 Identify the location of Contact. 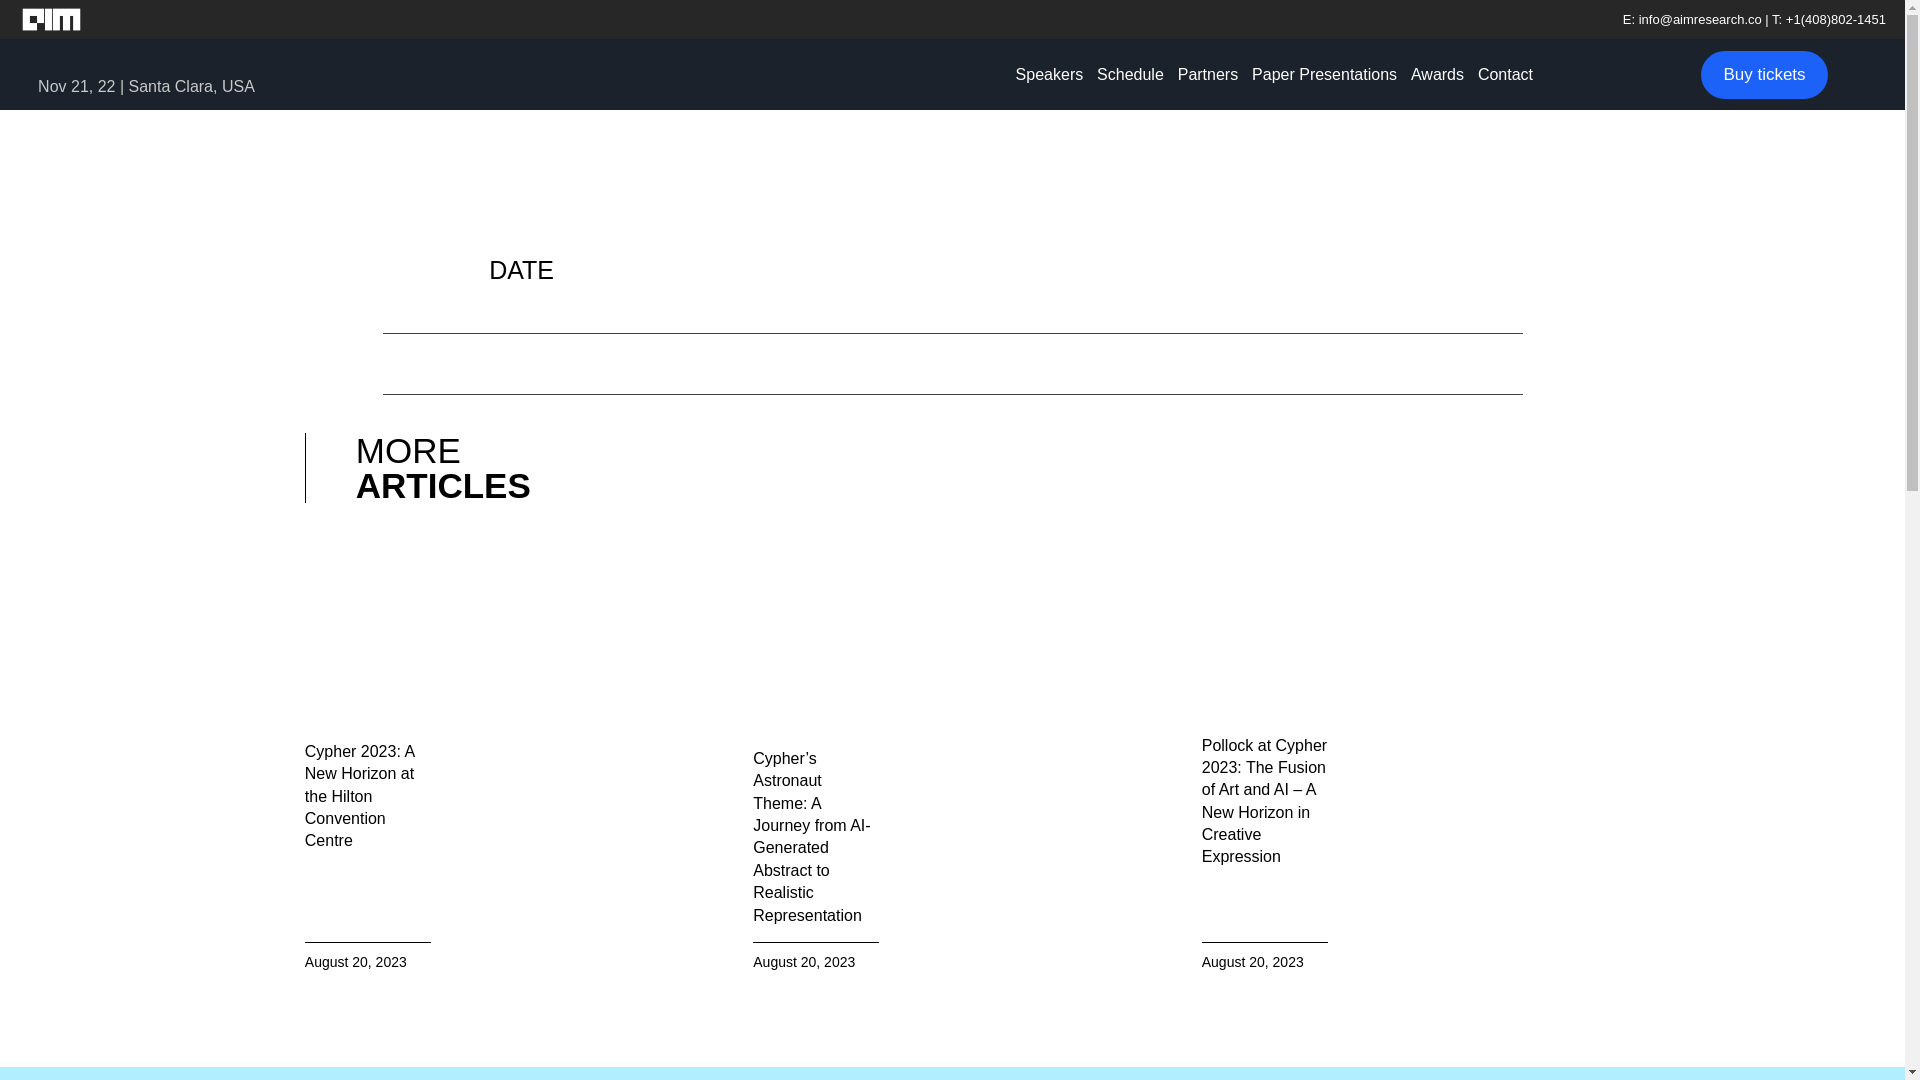
(1504, 74).